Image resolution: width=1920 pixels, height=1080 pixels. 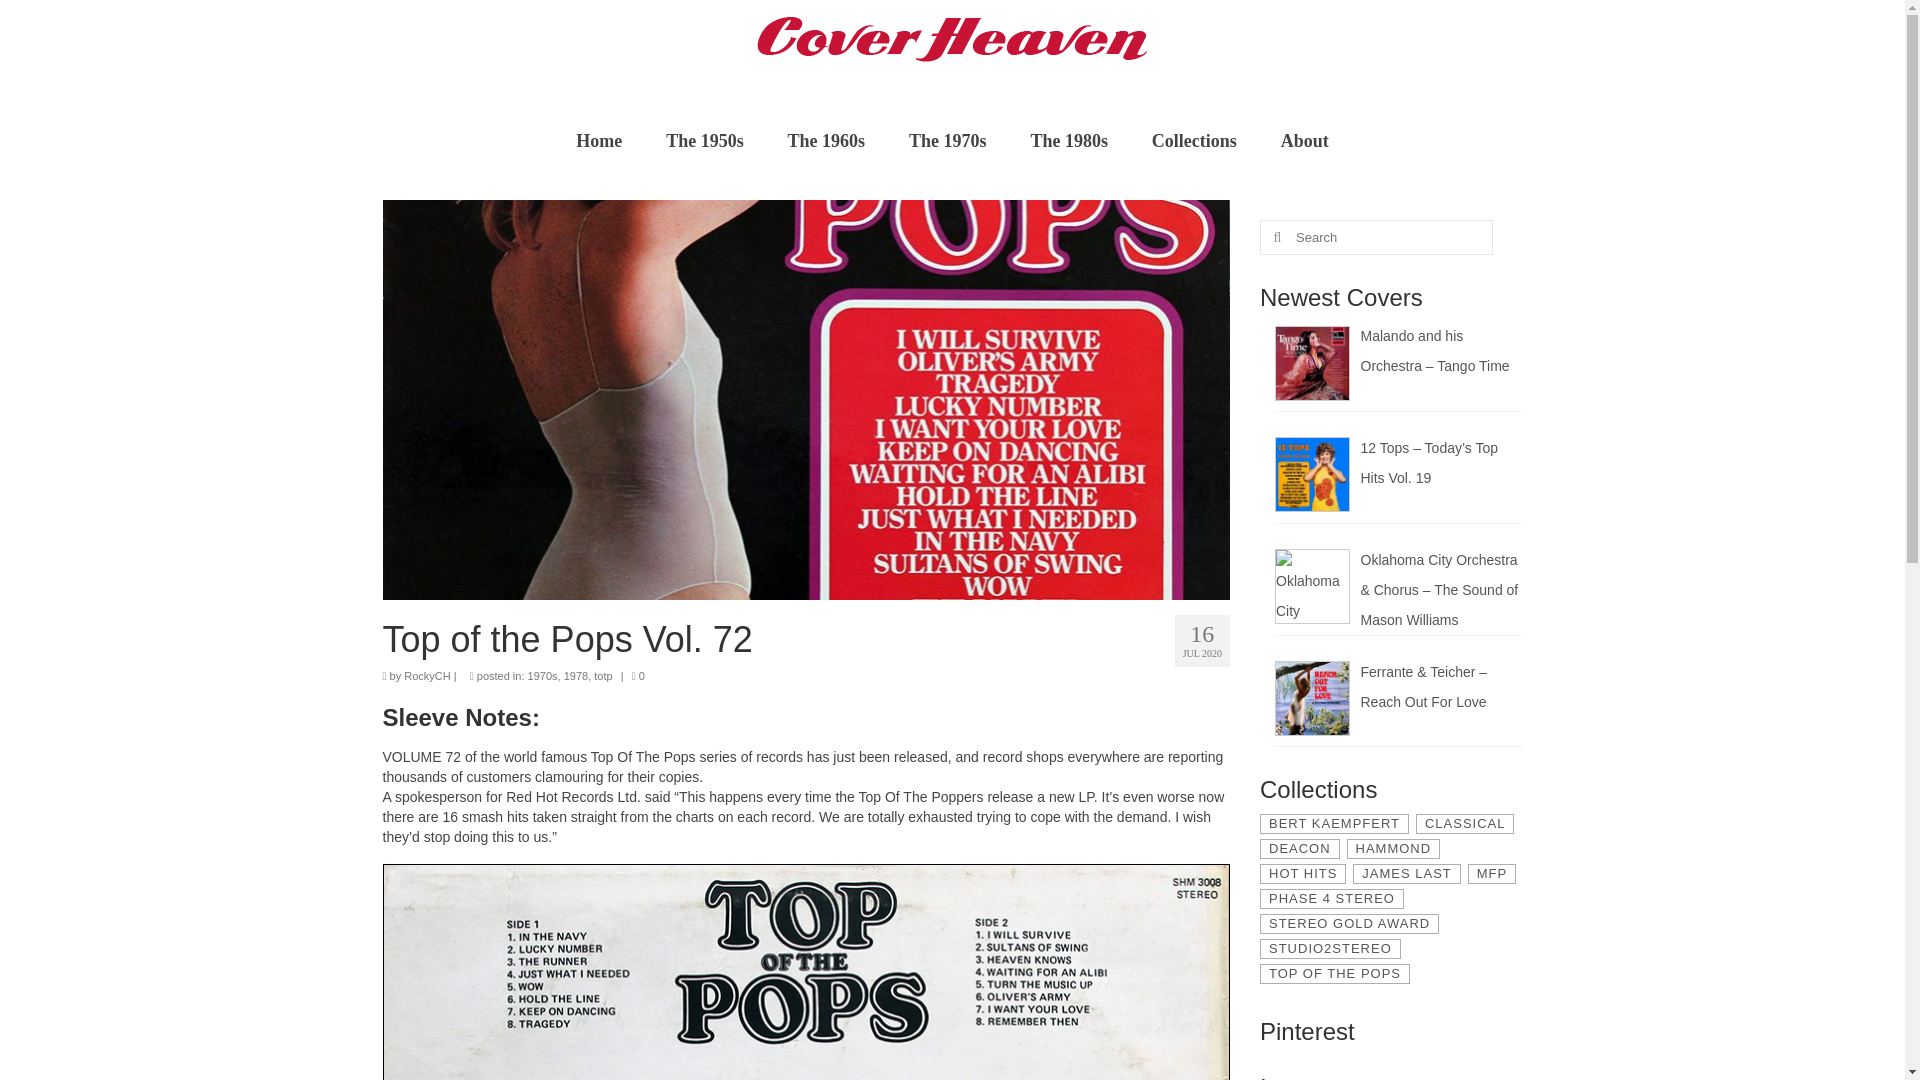 What do you see at coordinates (704, 140) in the screenshot?
I see `The 1950s` at bounding box center [704, 140].